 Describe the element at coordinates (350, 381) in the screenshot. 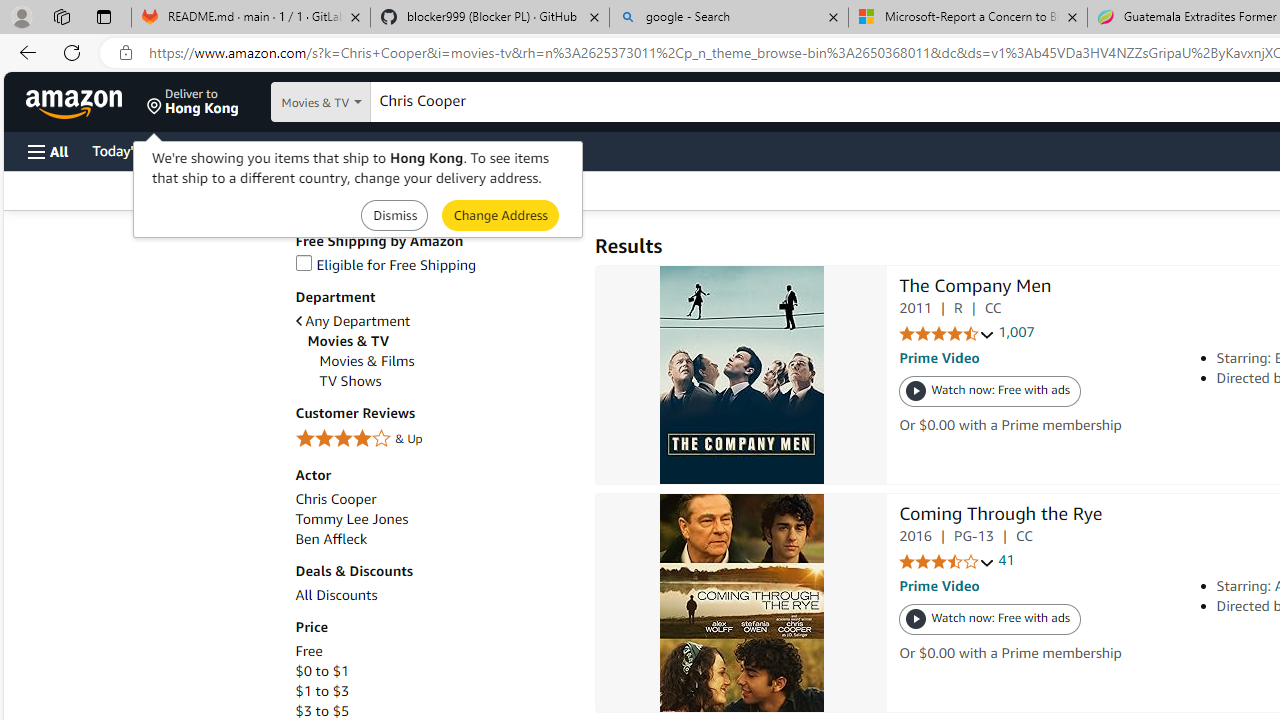

I see `TV Shows` at that location.